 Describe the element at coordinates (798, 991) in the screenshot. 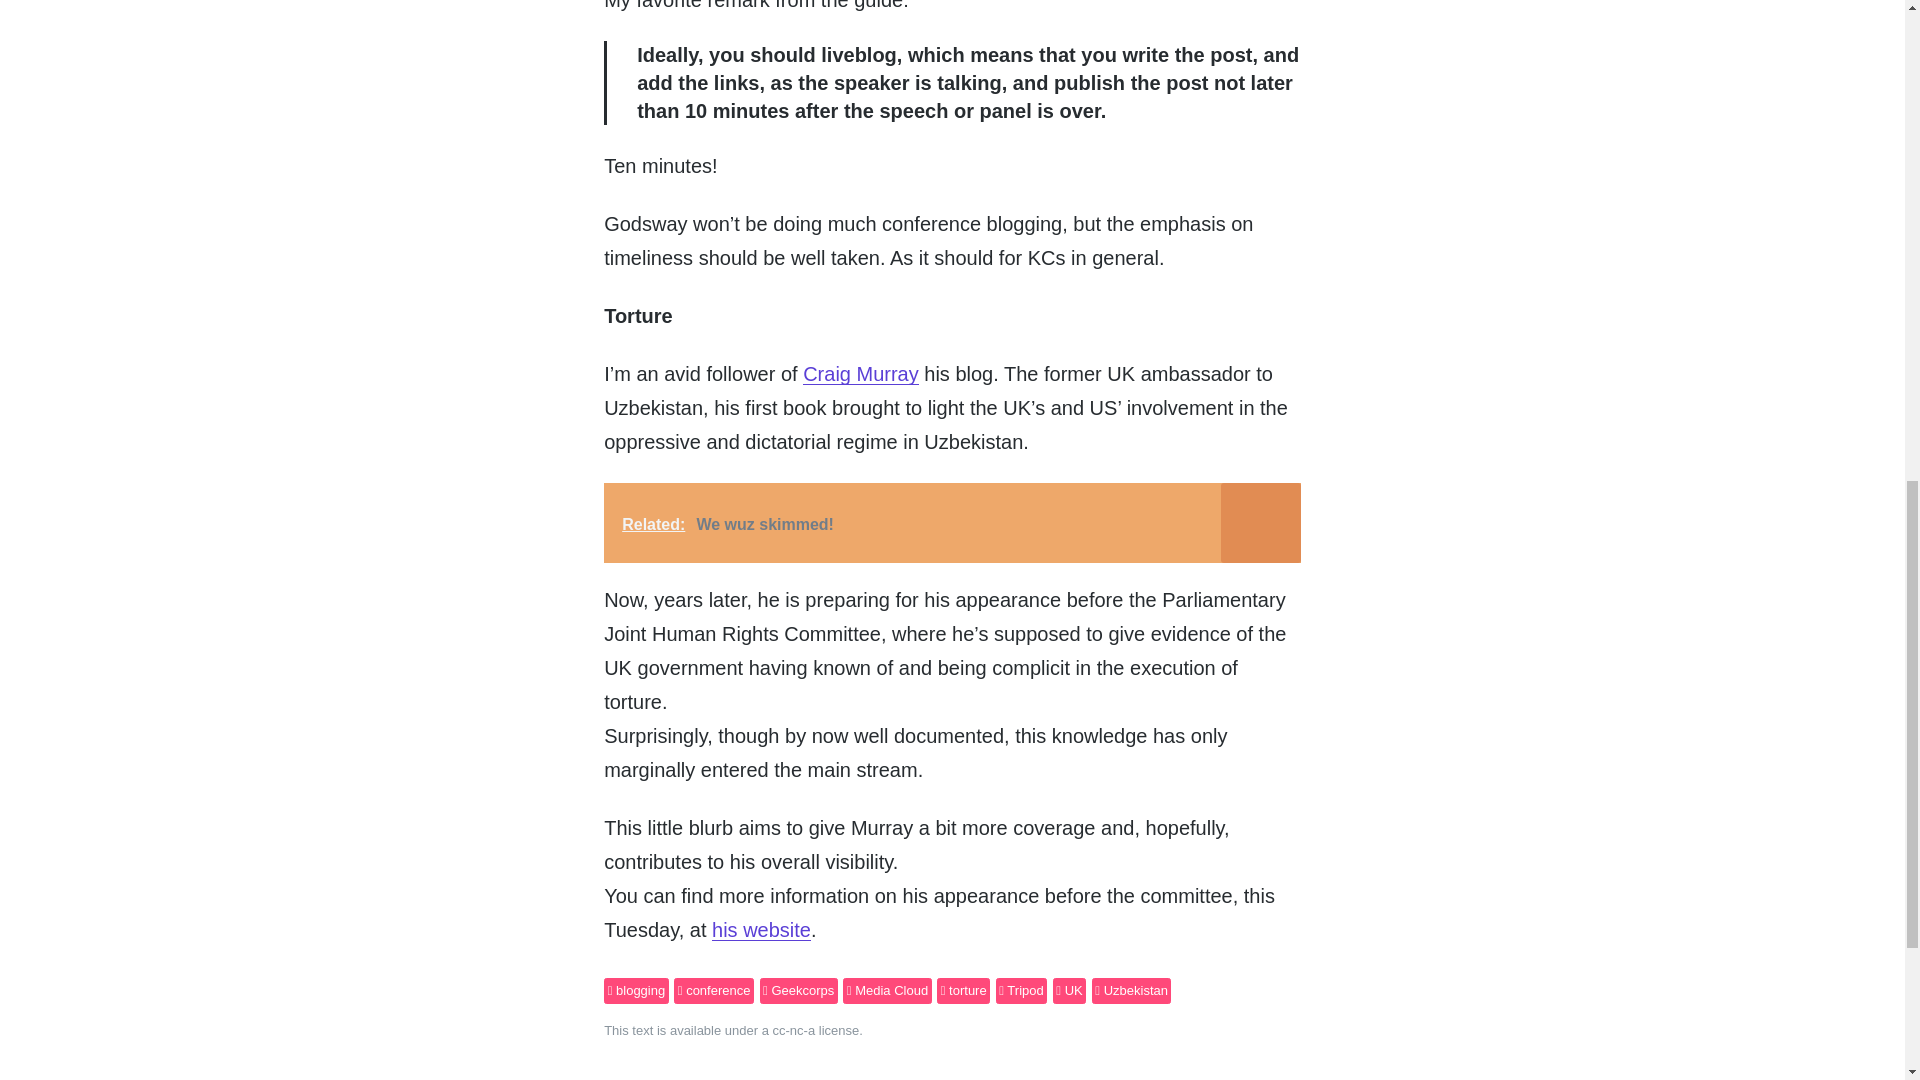

I see ` Geekcorps` at that location.